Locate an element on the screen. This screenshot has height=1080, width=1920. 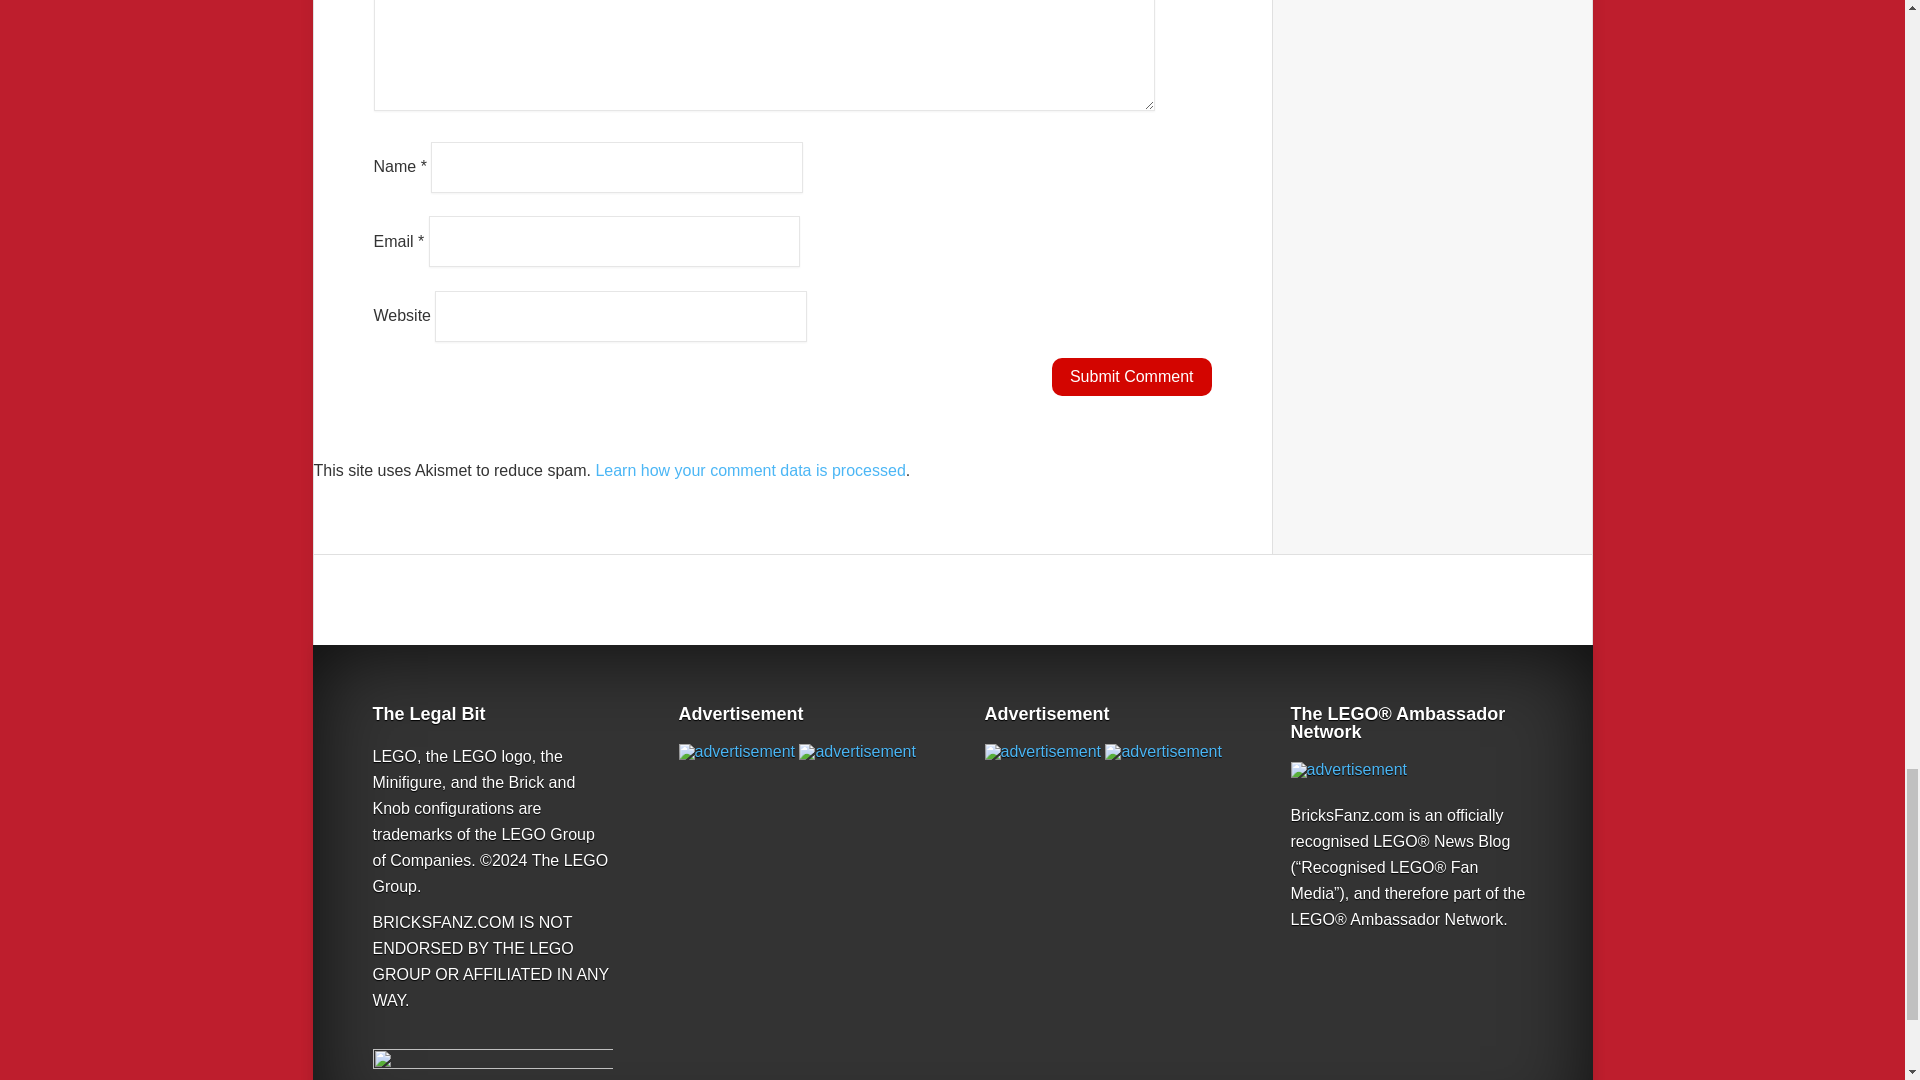
advertisement is located at coordinates (736, 752).